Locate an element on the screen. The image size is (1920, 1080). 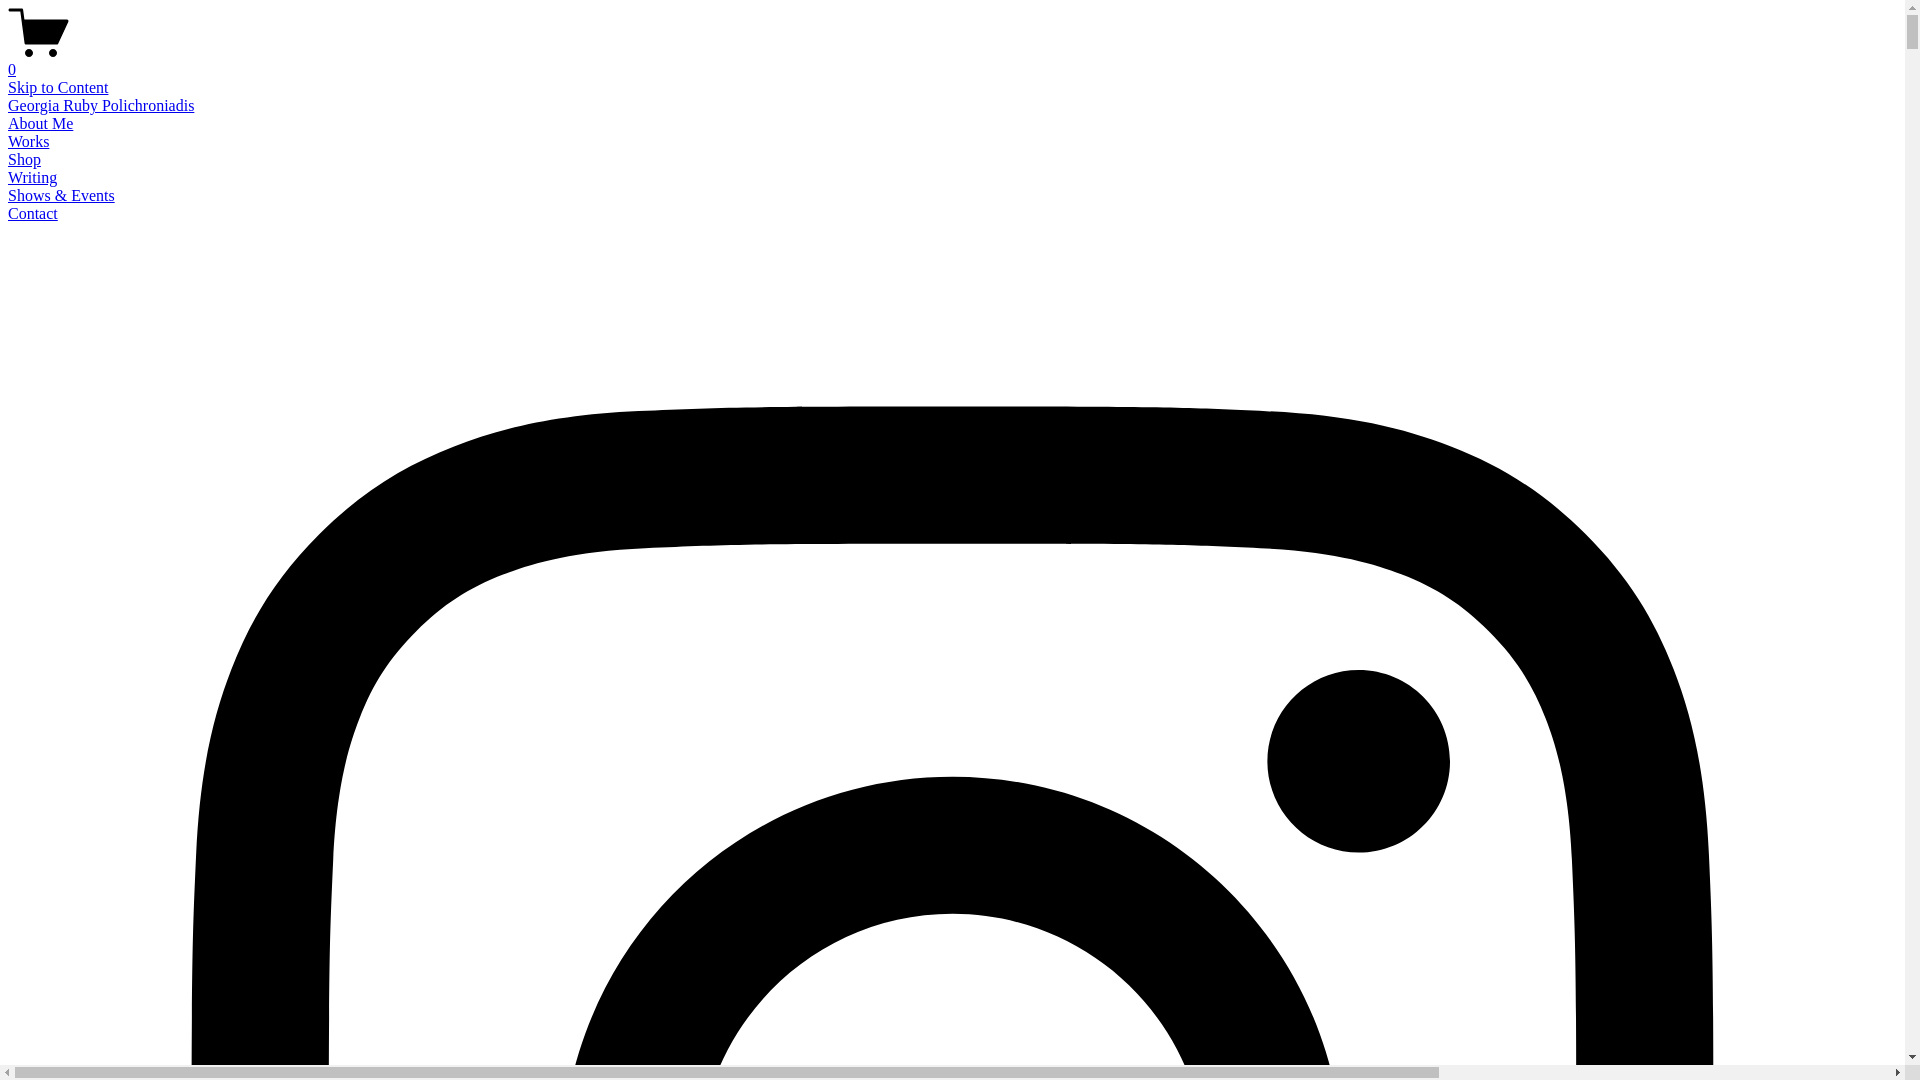
Contact is located at coordinates (33, 214).